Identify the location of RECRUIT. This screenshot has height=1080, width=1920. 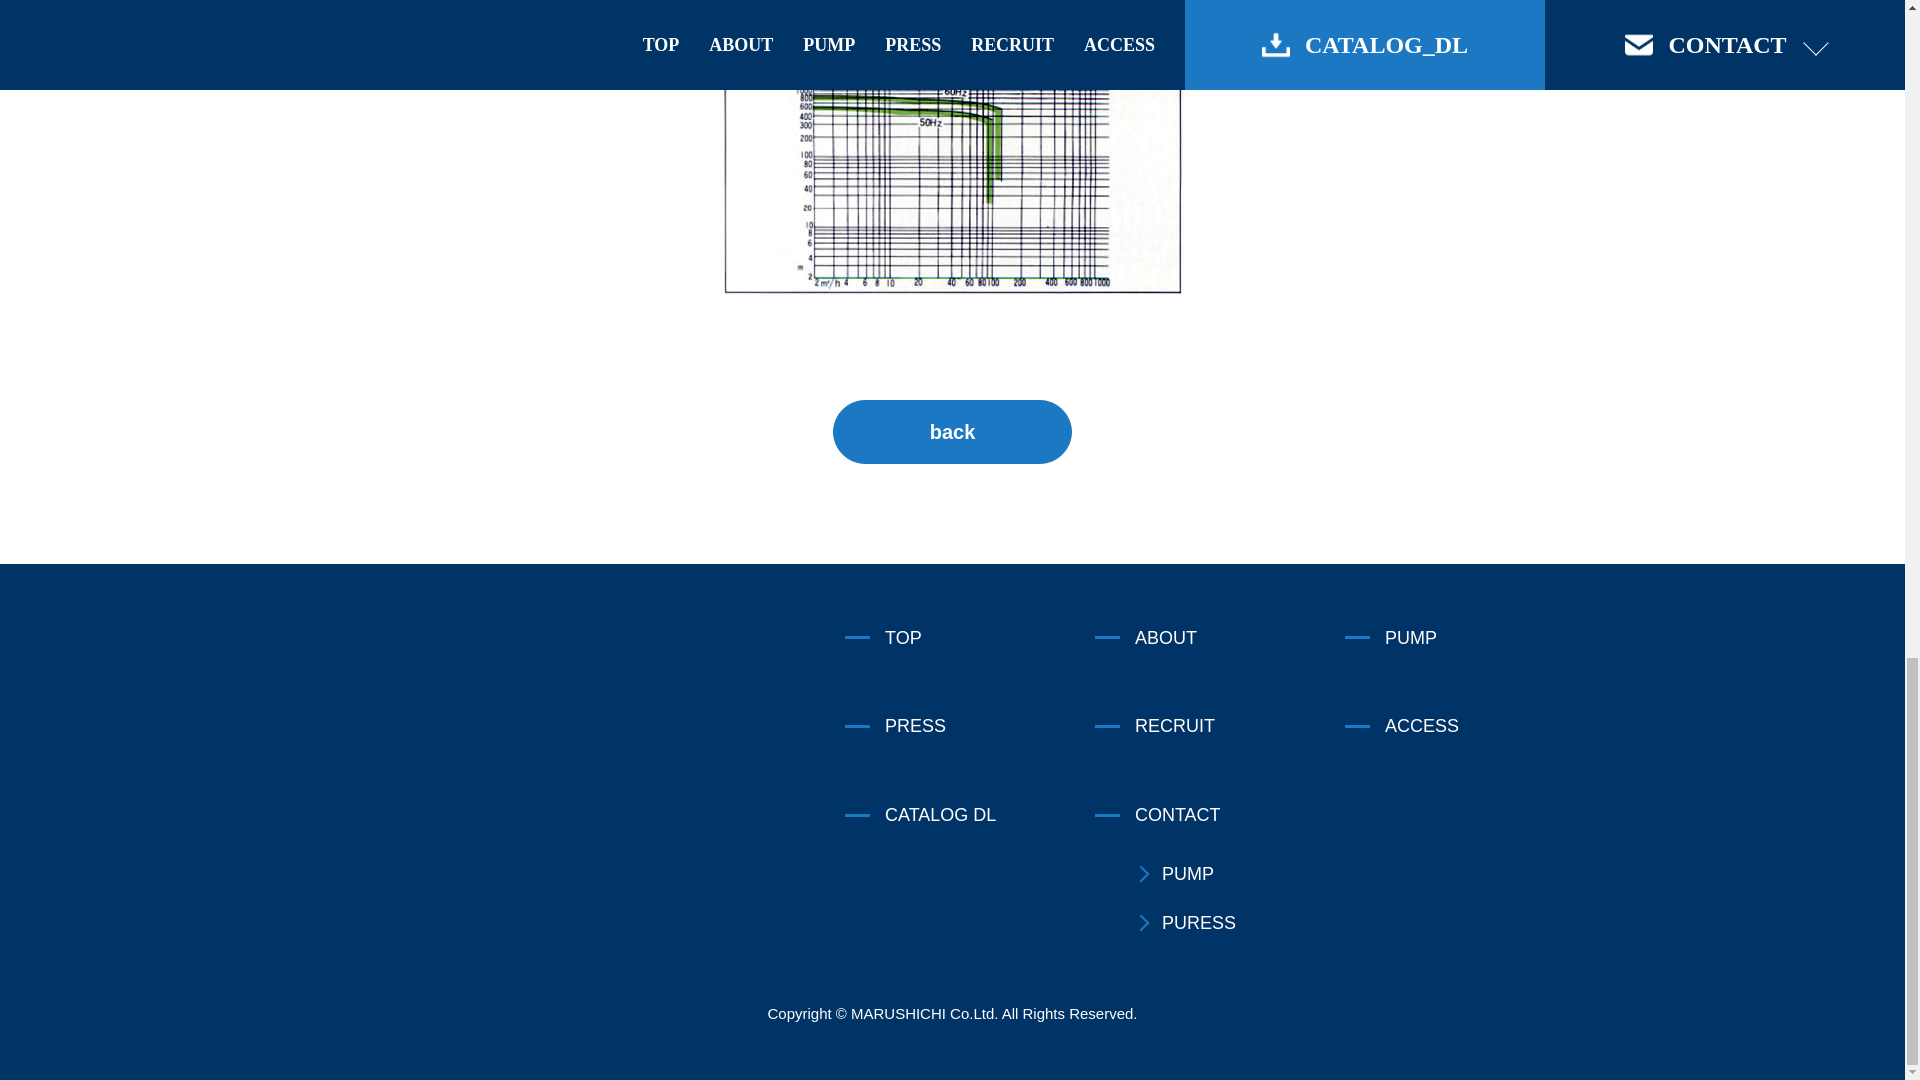
(1220, 726).